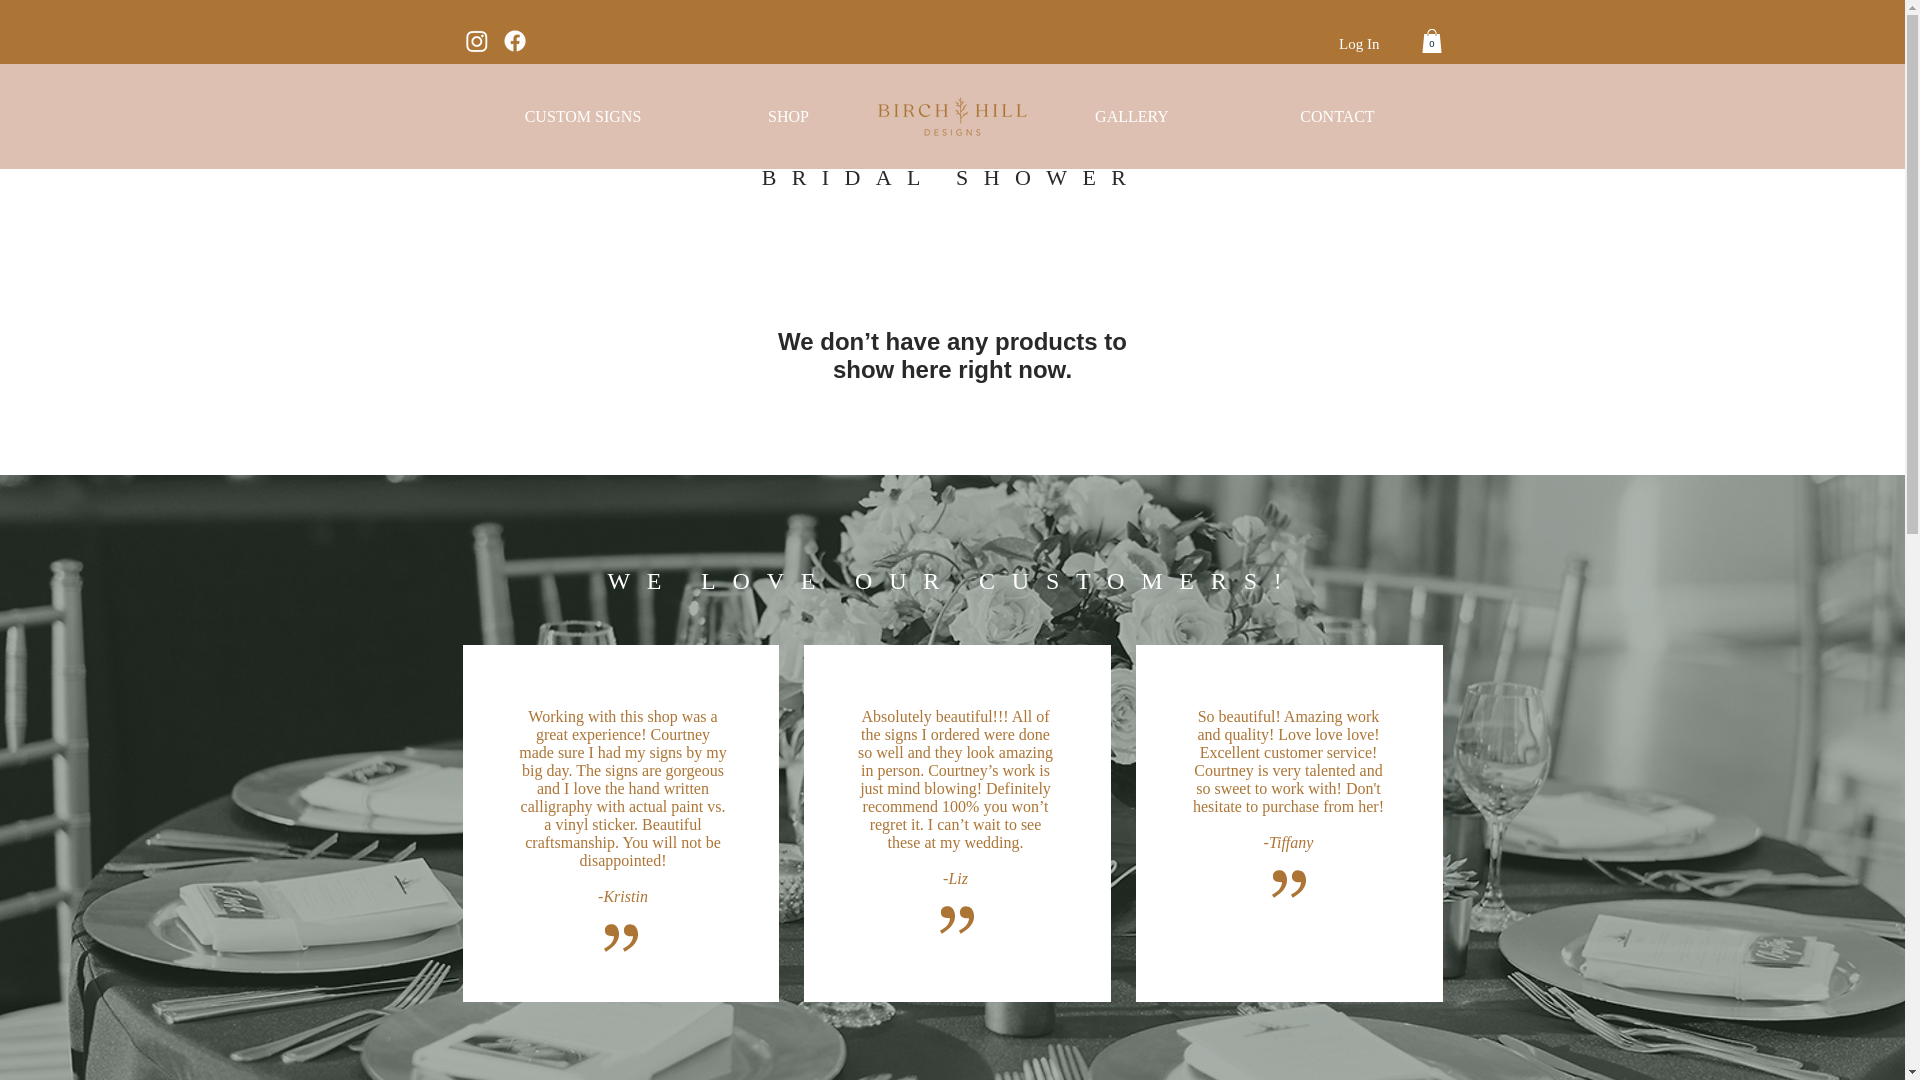 The height and width of the screenshot is (1080, 1920). I want to click on SHOP, so click(788, 116).